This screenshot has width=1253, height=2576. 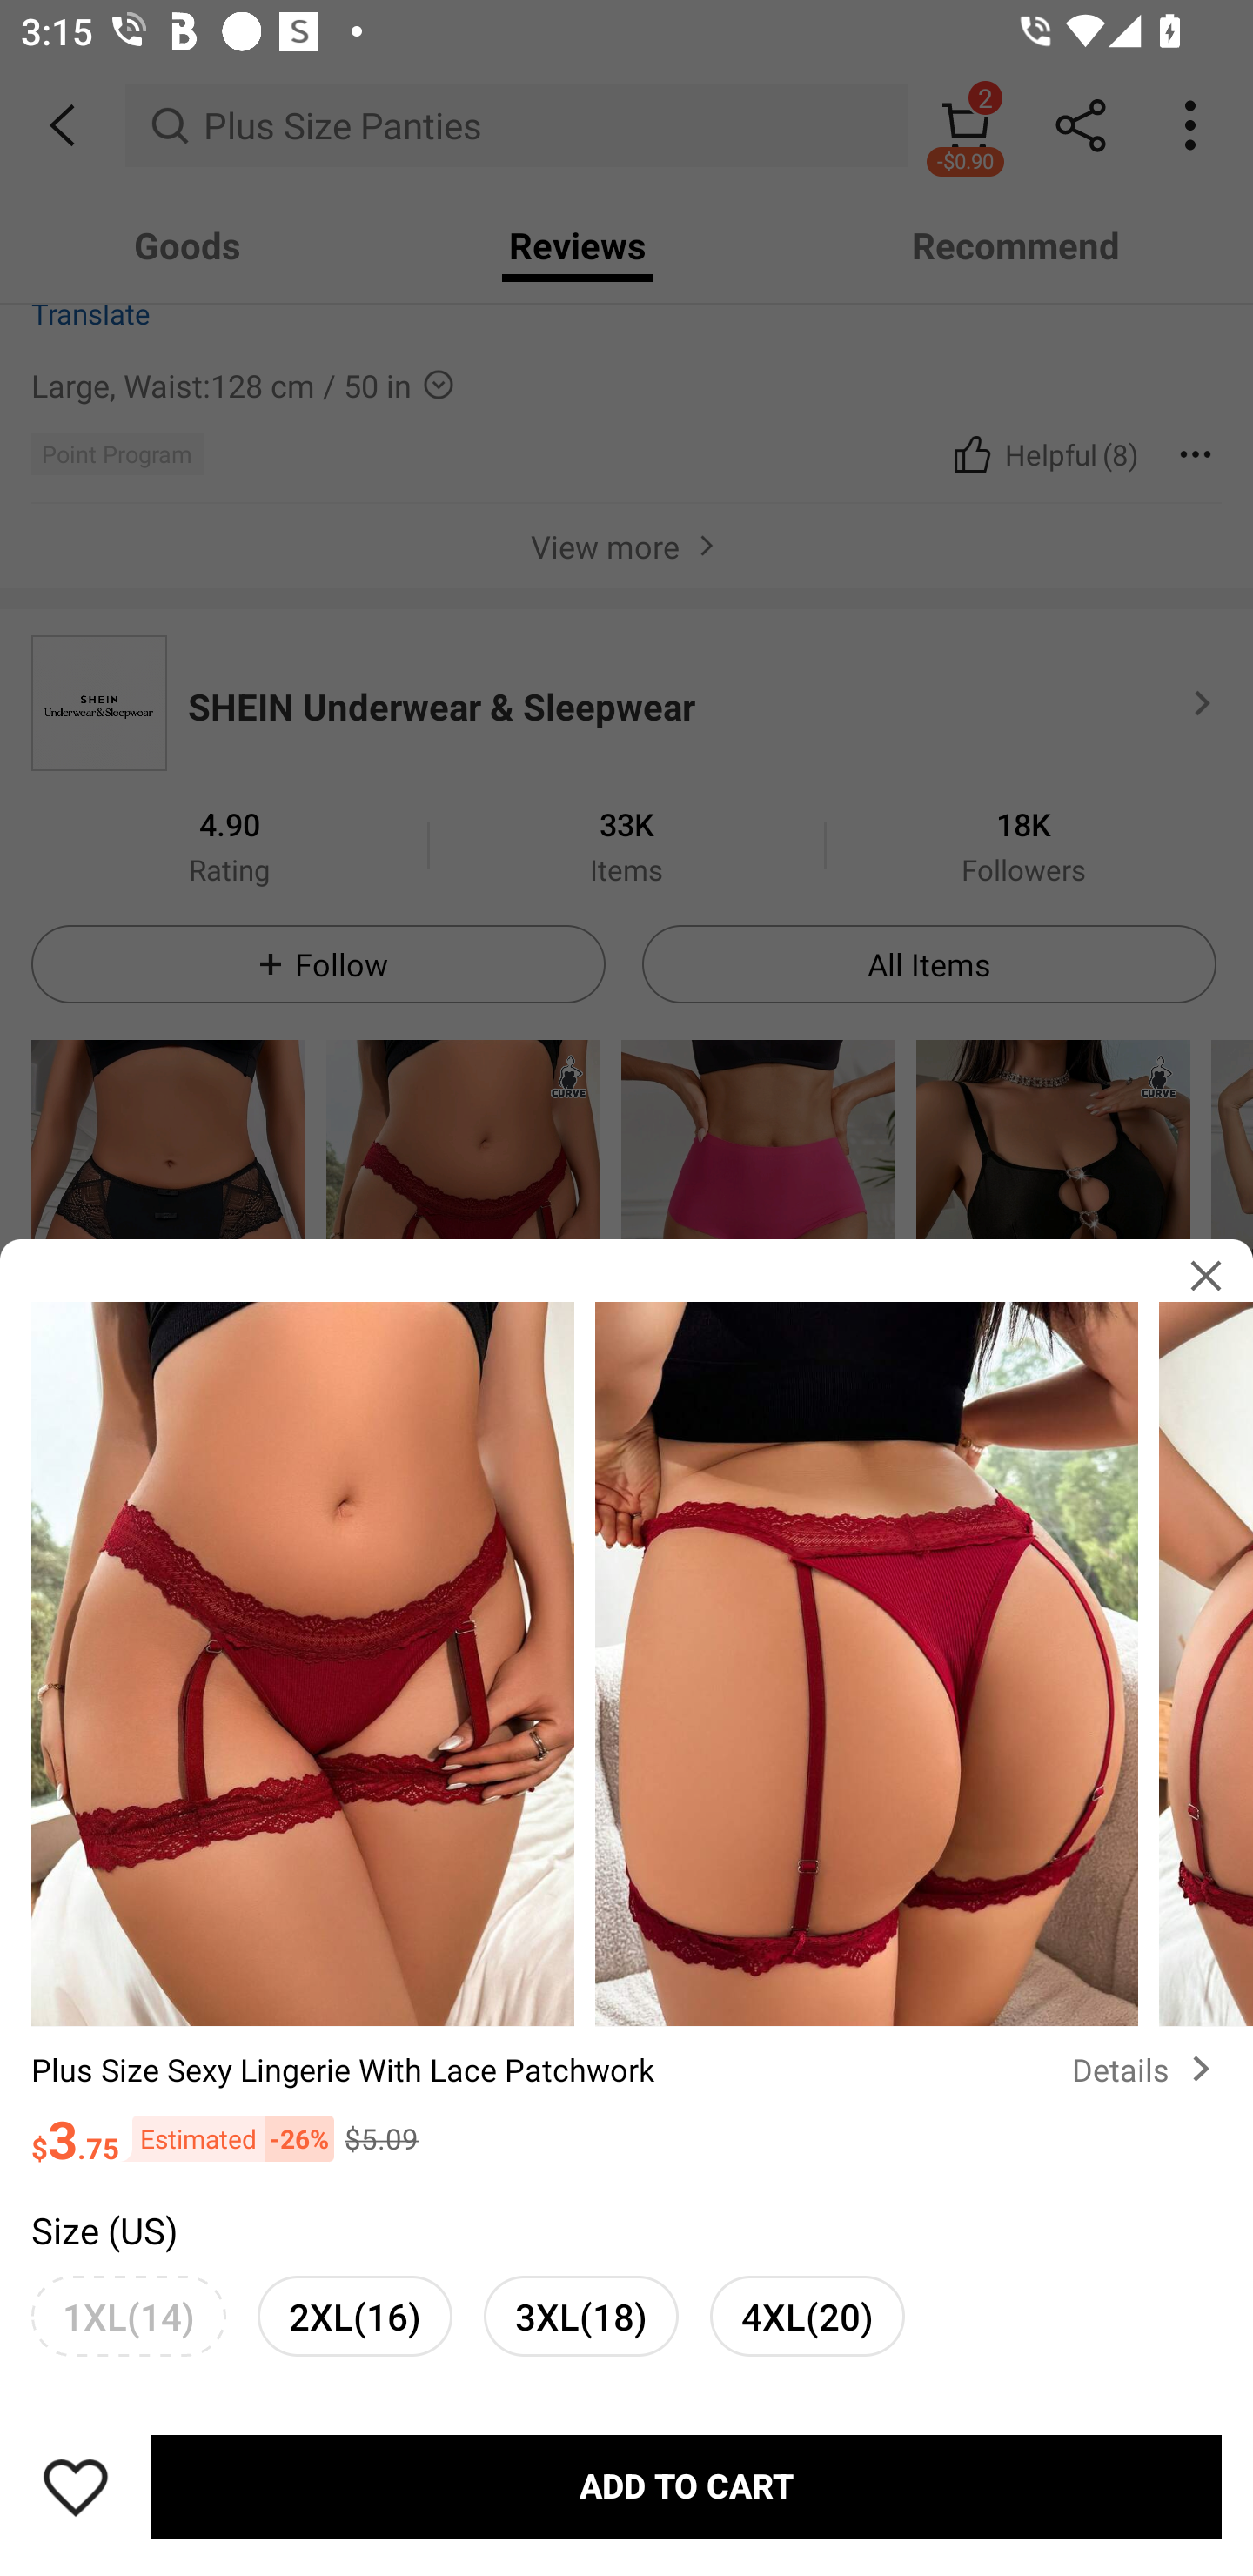 I want to click on 1XL(14), so click(x=129, y=2315).